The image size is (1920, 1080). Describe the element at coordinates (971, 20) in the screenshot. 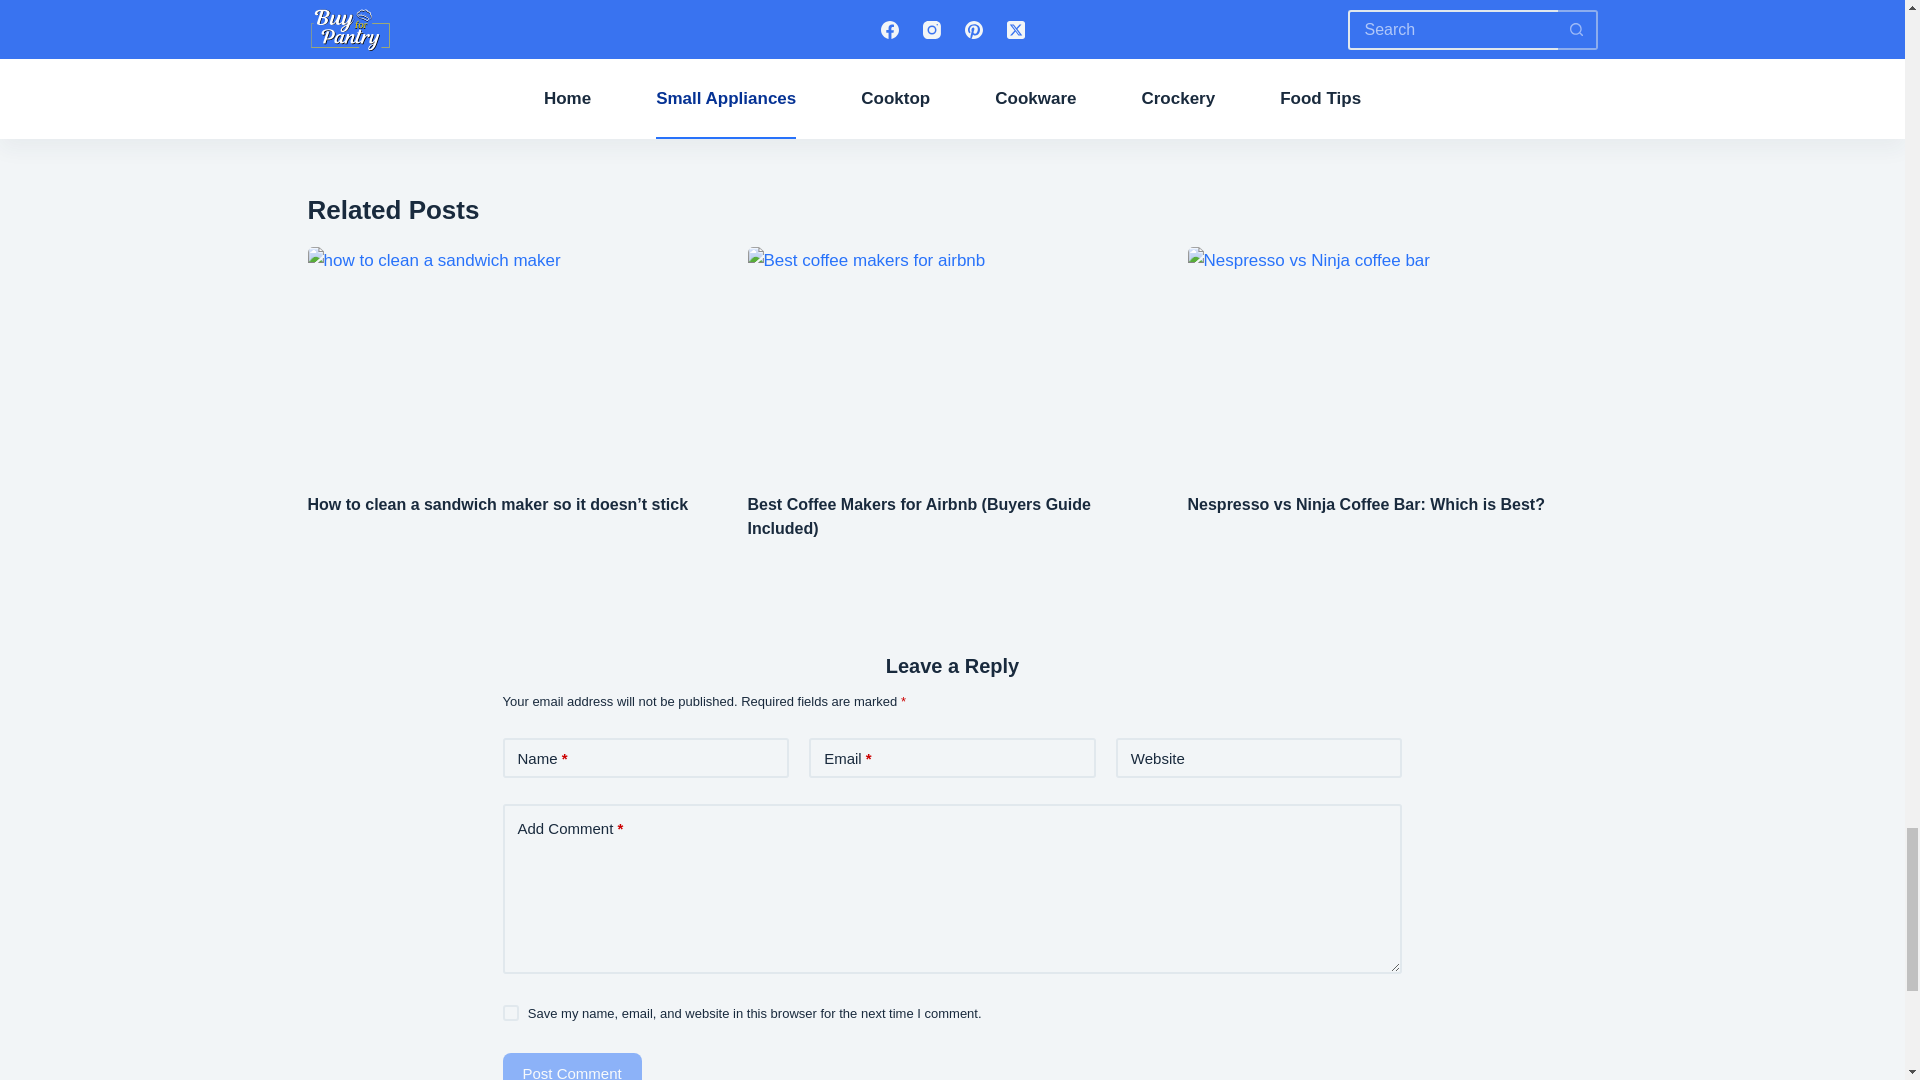

I see `yes` at that location.